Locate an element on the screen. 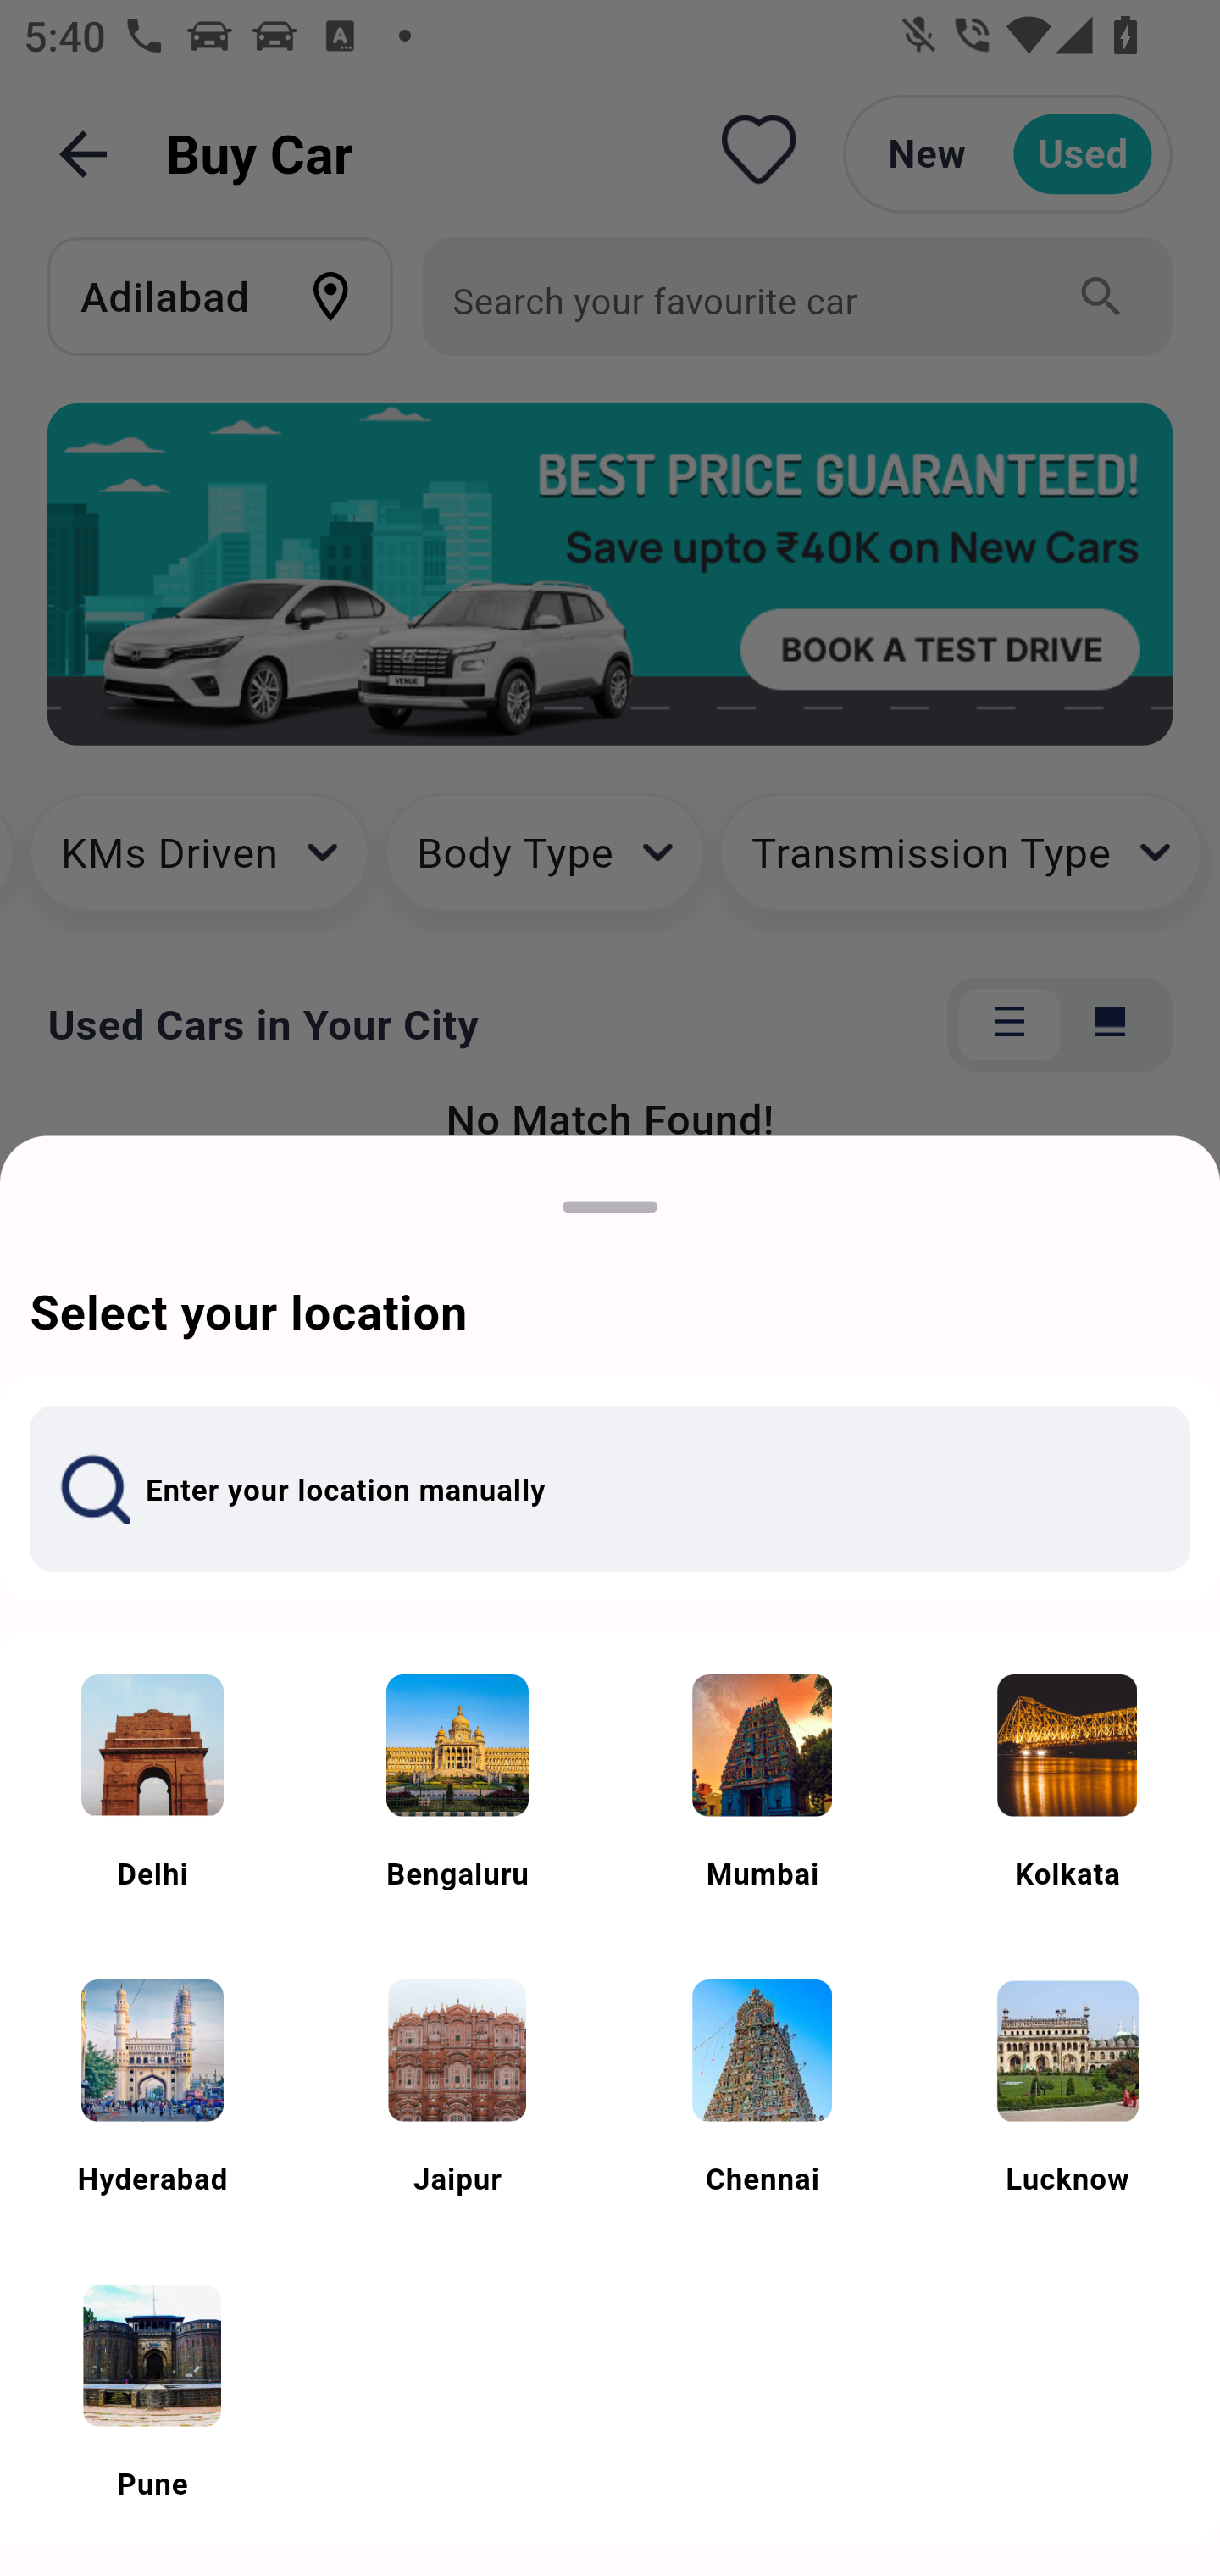  Kolkata is located at coordinates (1067, 1784).